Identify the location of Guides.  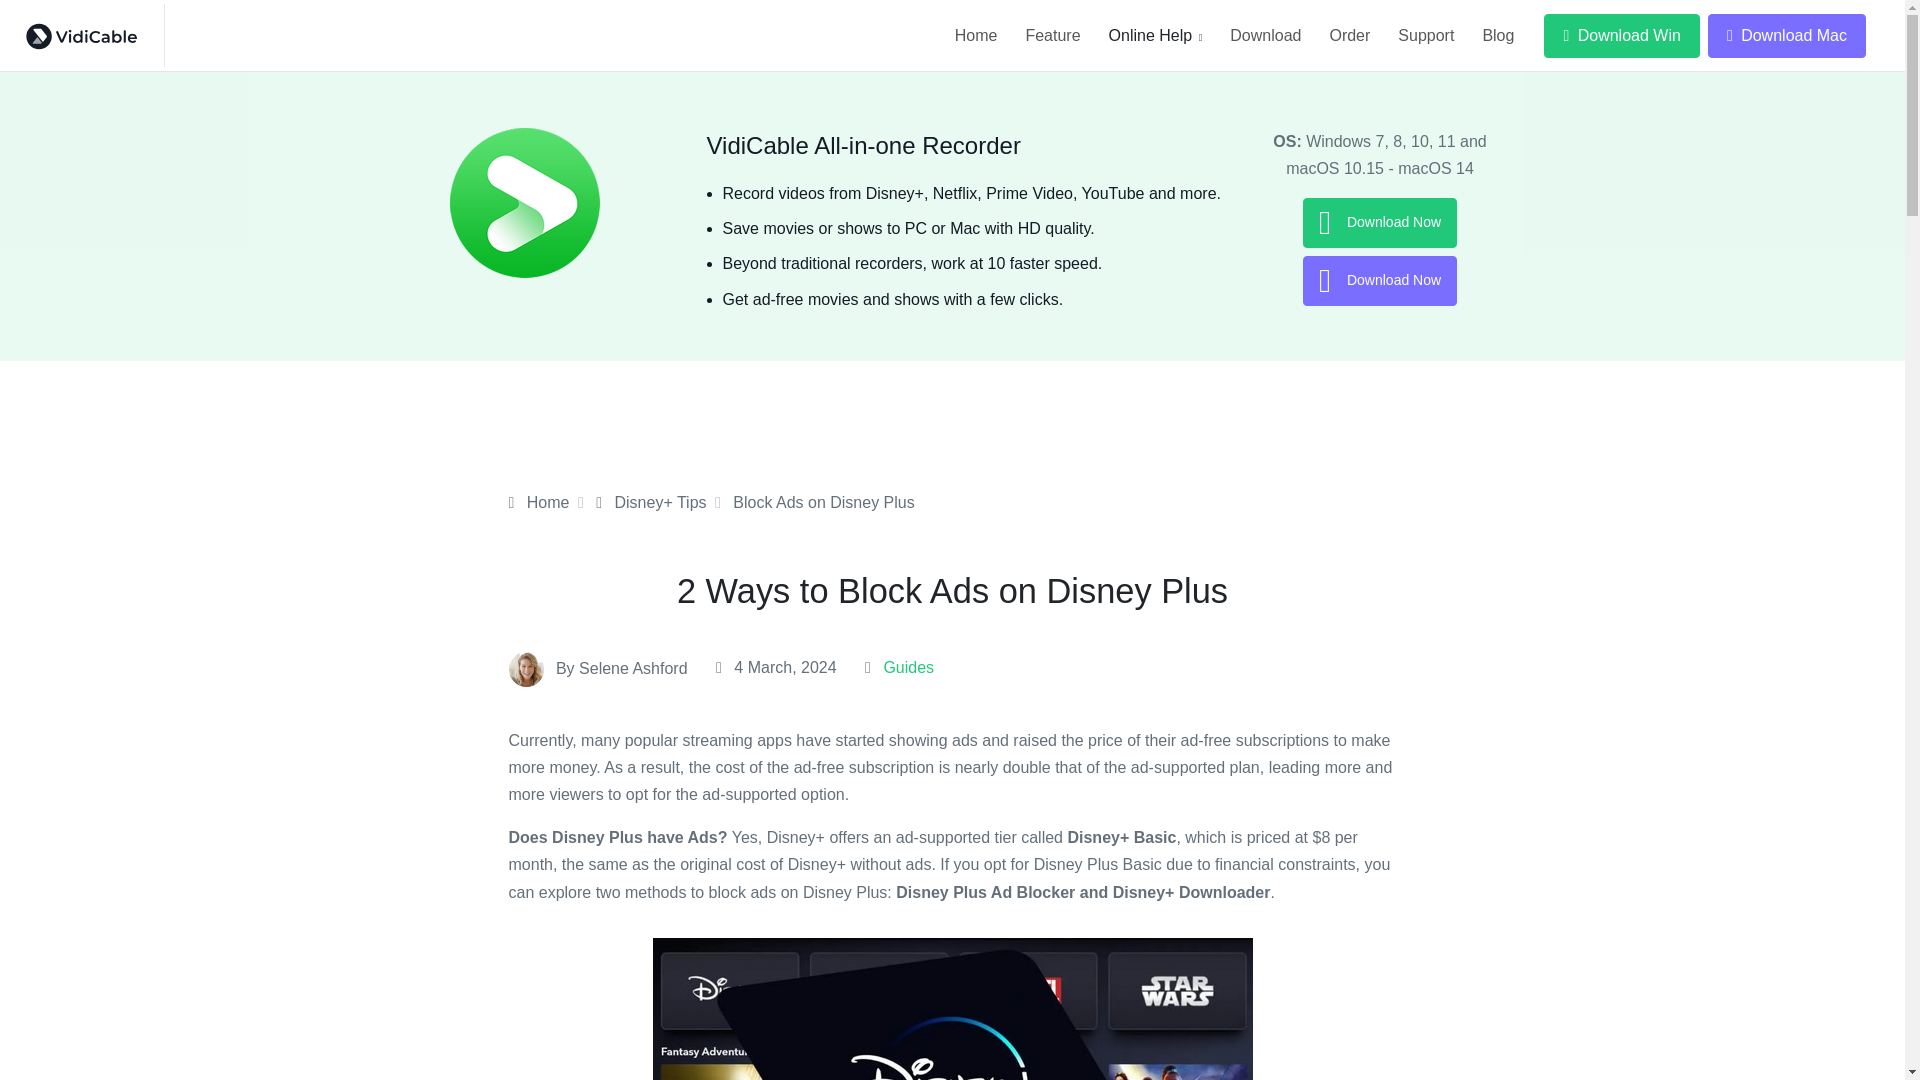
(908, 667).